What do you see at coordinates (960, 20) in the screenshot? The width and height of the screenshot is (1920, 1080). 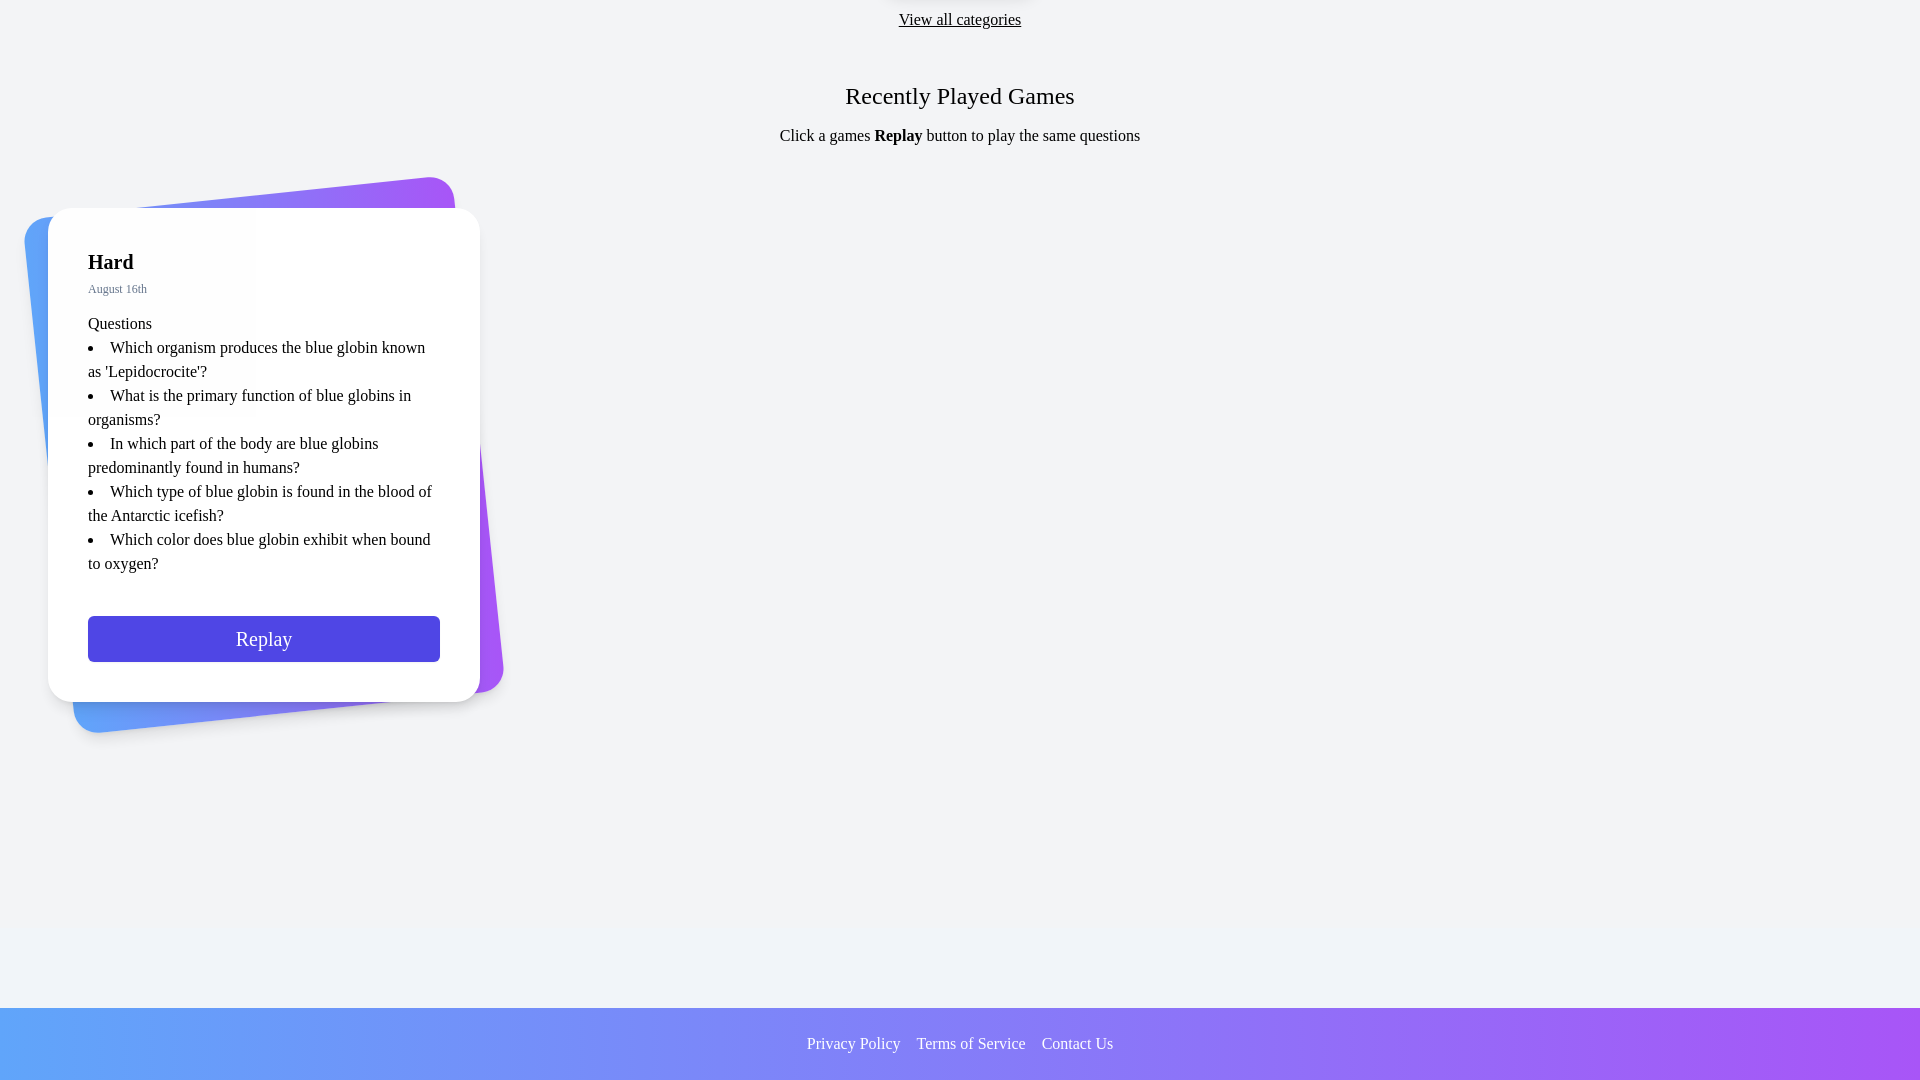 I see `View all categories` at bounding box center [960, 20].